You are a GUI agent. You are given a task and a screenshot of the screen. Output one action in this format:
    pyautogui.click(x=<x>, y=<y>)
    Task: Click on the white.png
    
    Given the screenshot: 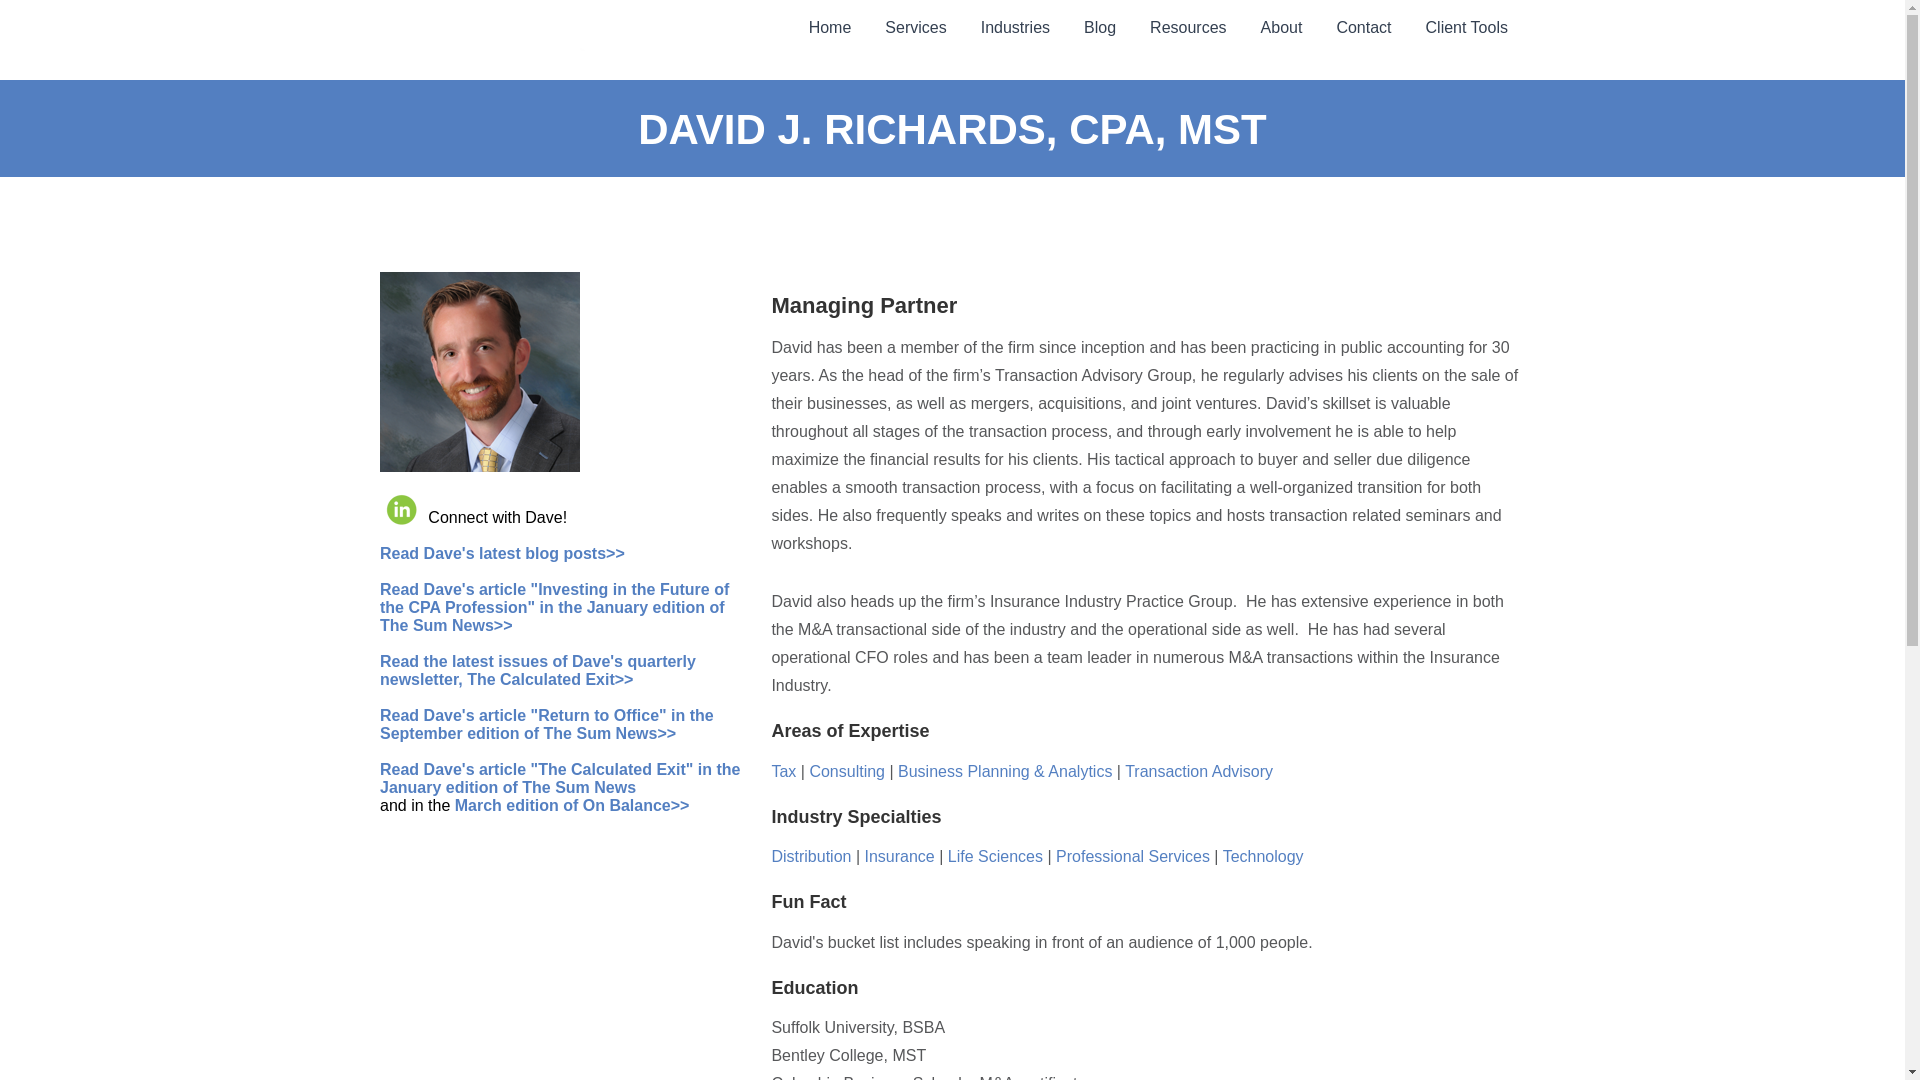 What is the action you would take?
    pyautogui.click(x=488, y=46)
    